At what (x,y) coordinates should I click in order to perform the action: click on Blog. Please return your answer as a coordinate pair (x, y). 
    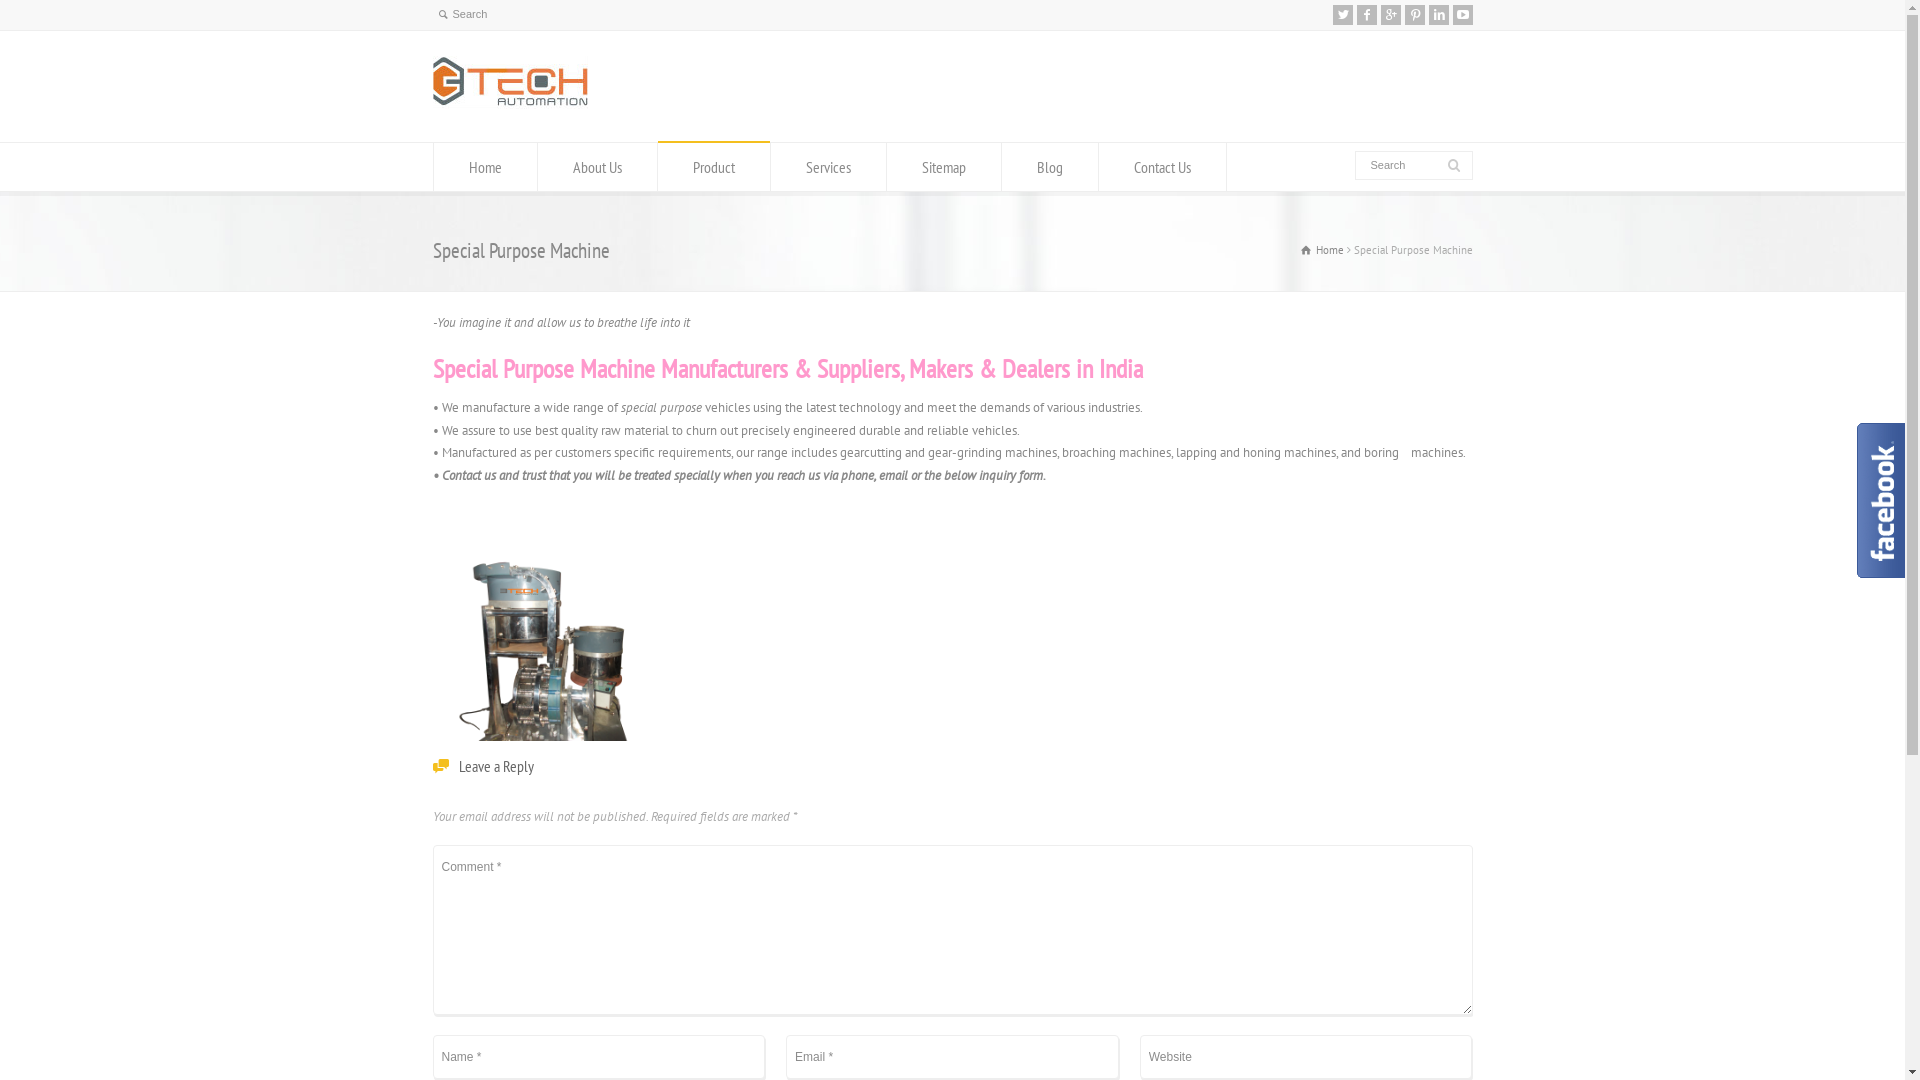
    Looking at the image, I should click on (1050, 167).